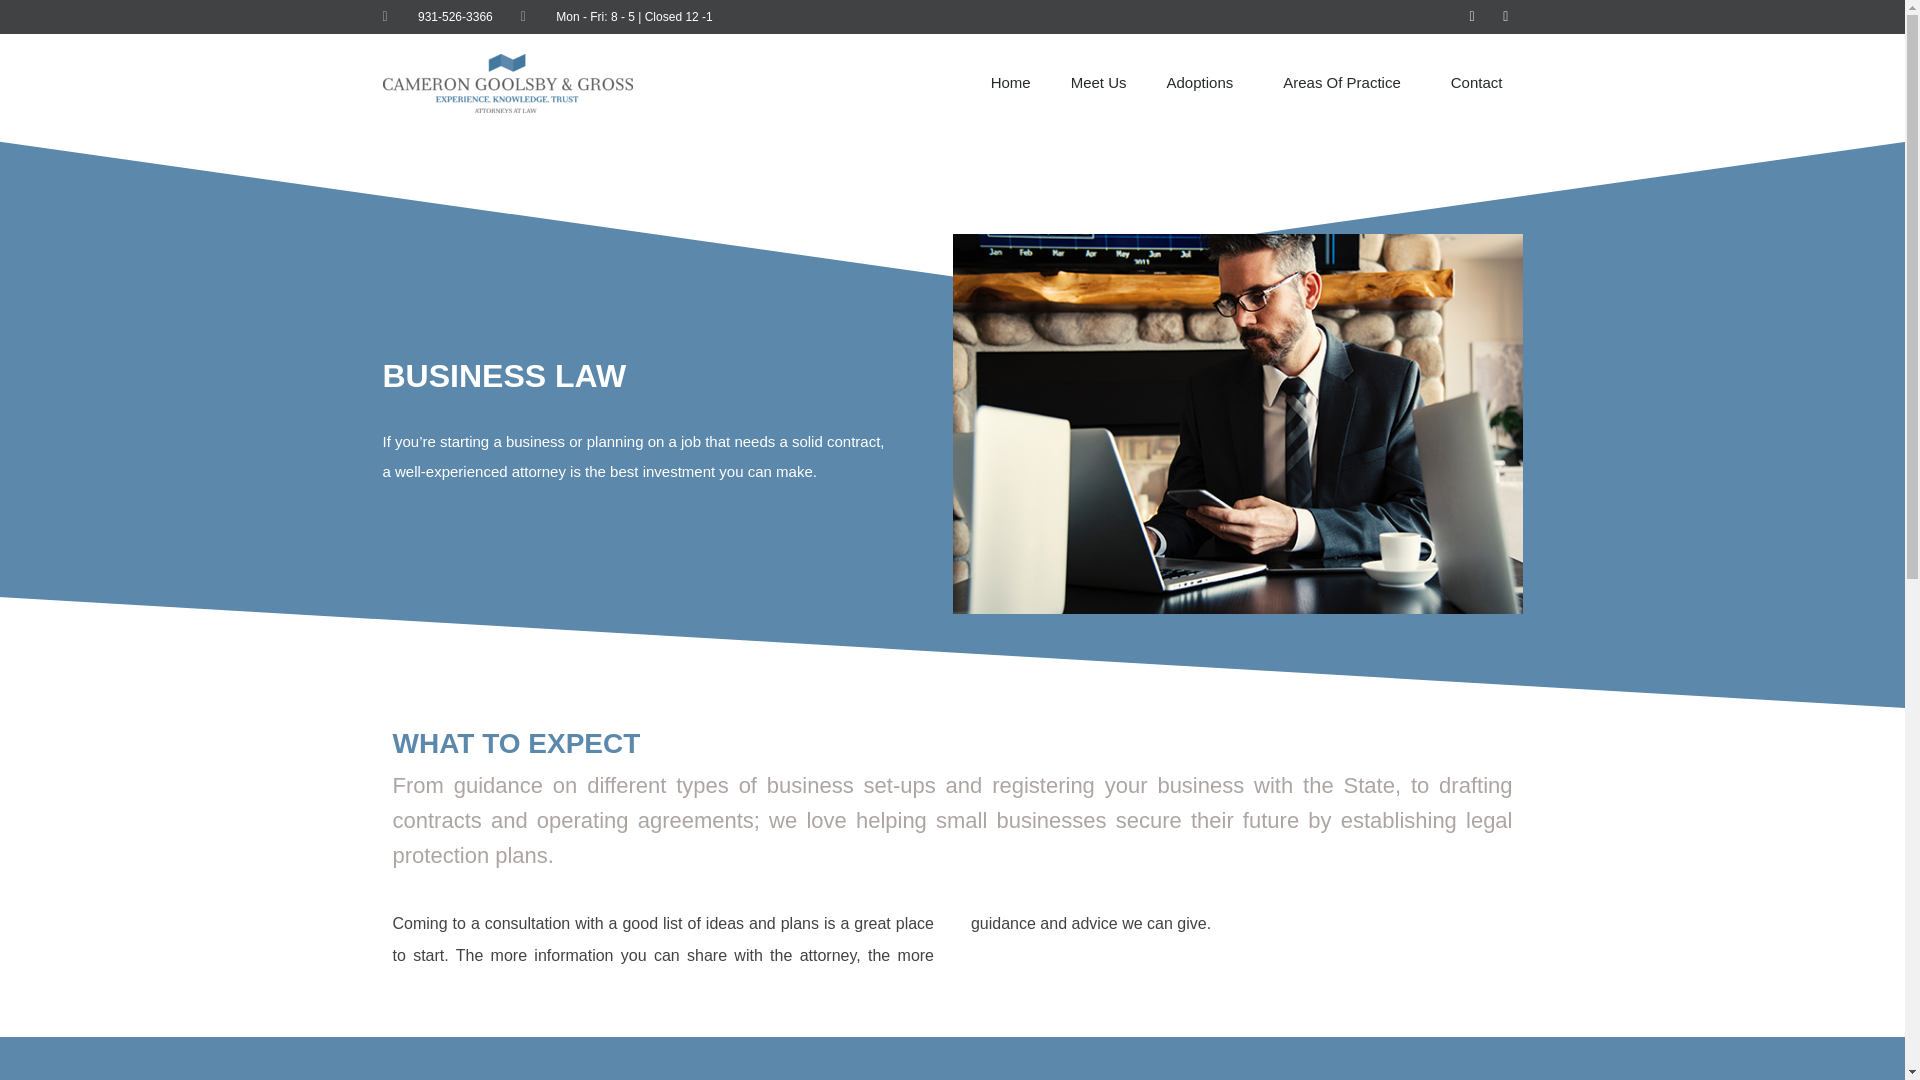  What do you see at coordinates (1204, 82) in the screenshot?
I see `Adoptions` at bounding box center [1204, 82].